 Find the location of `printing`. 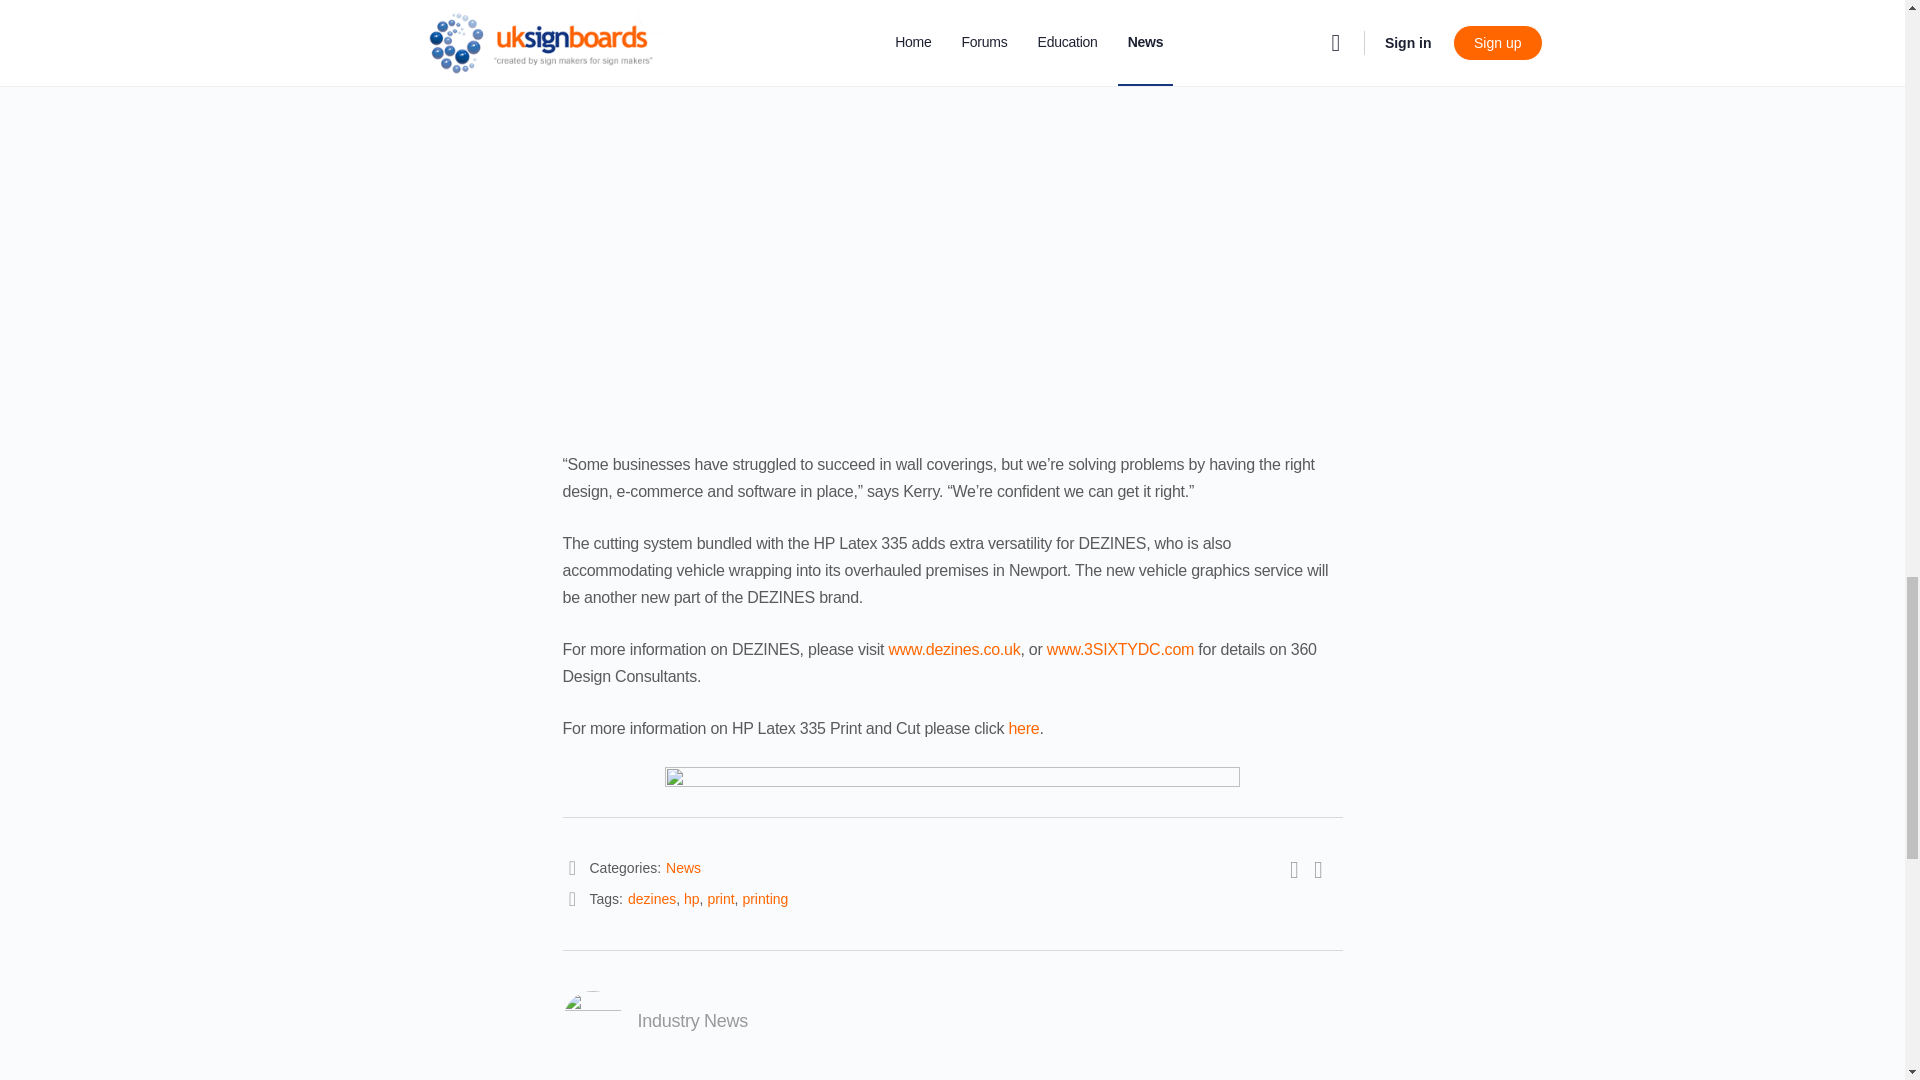

printing is located at coordinates (764, 899).